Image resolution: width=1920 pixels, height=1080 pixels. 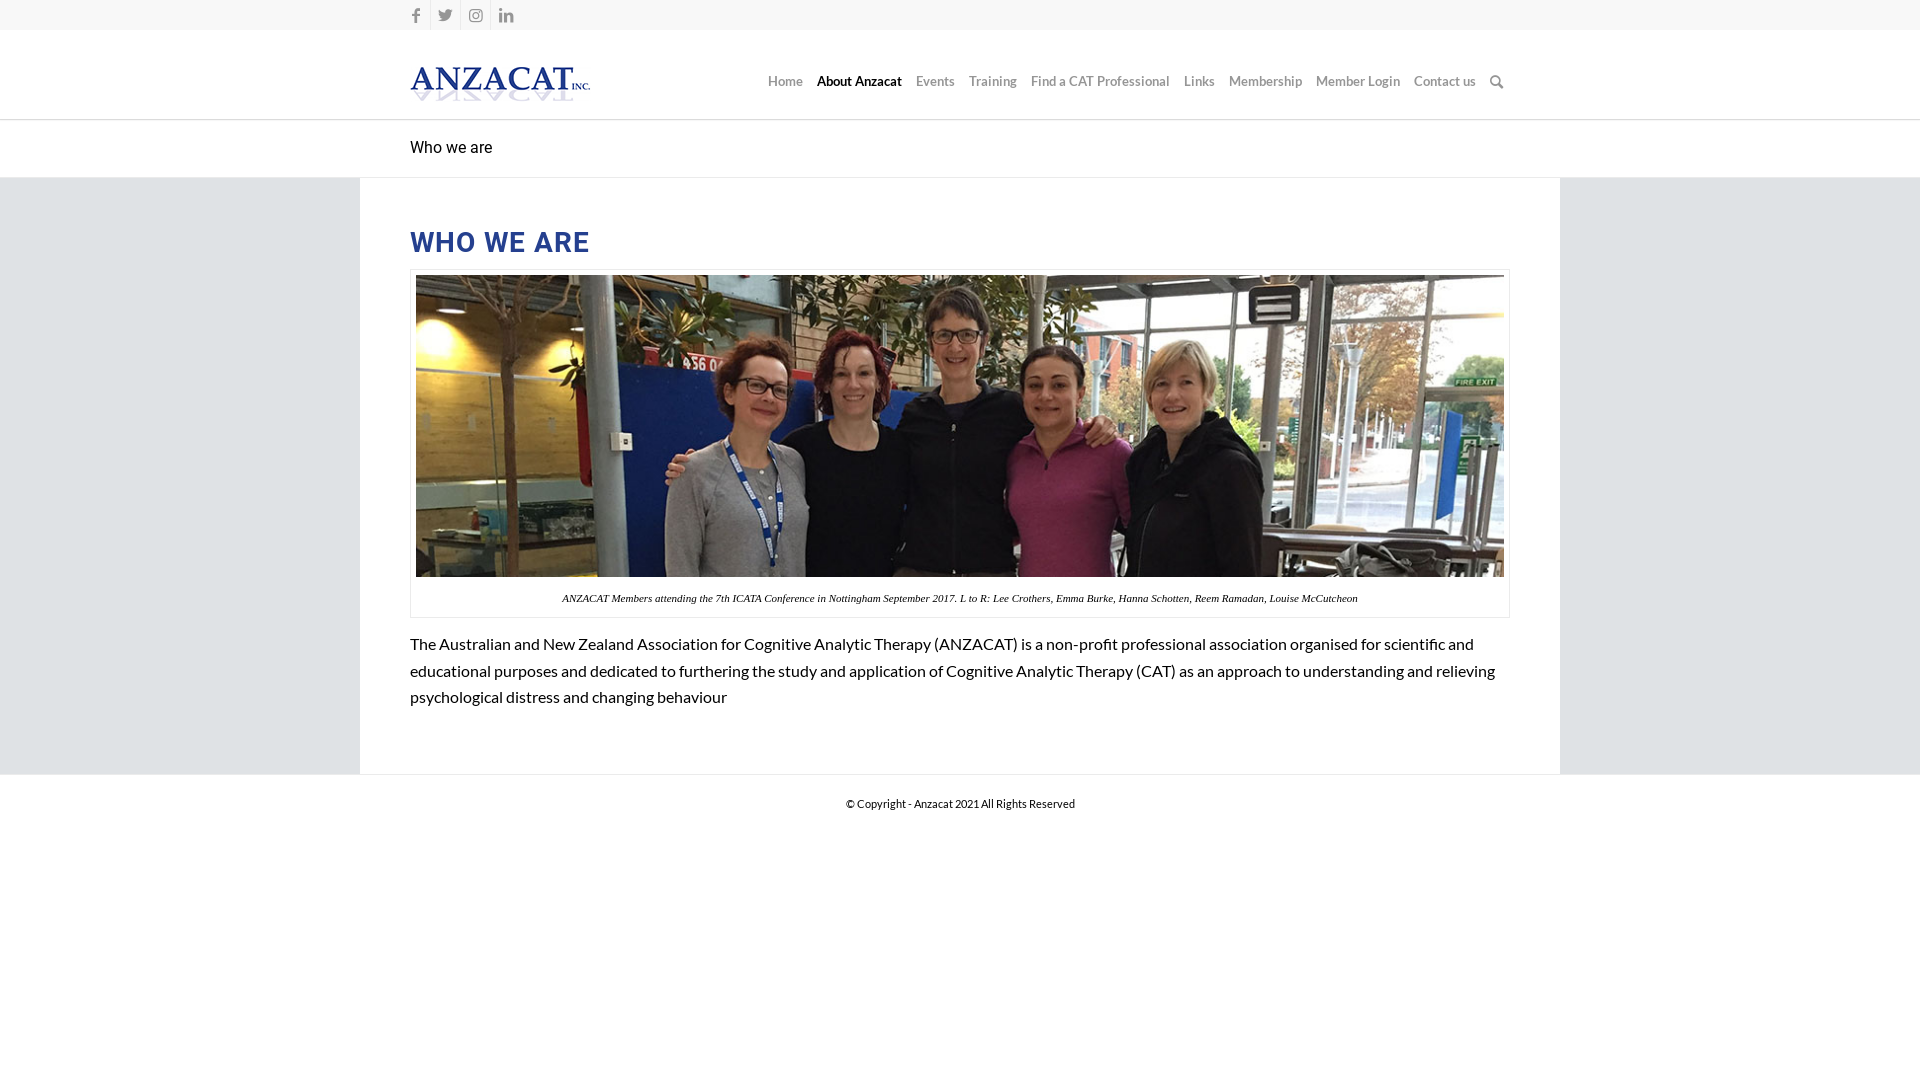 I want to click on Membership, so click(x=1266, y=82).